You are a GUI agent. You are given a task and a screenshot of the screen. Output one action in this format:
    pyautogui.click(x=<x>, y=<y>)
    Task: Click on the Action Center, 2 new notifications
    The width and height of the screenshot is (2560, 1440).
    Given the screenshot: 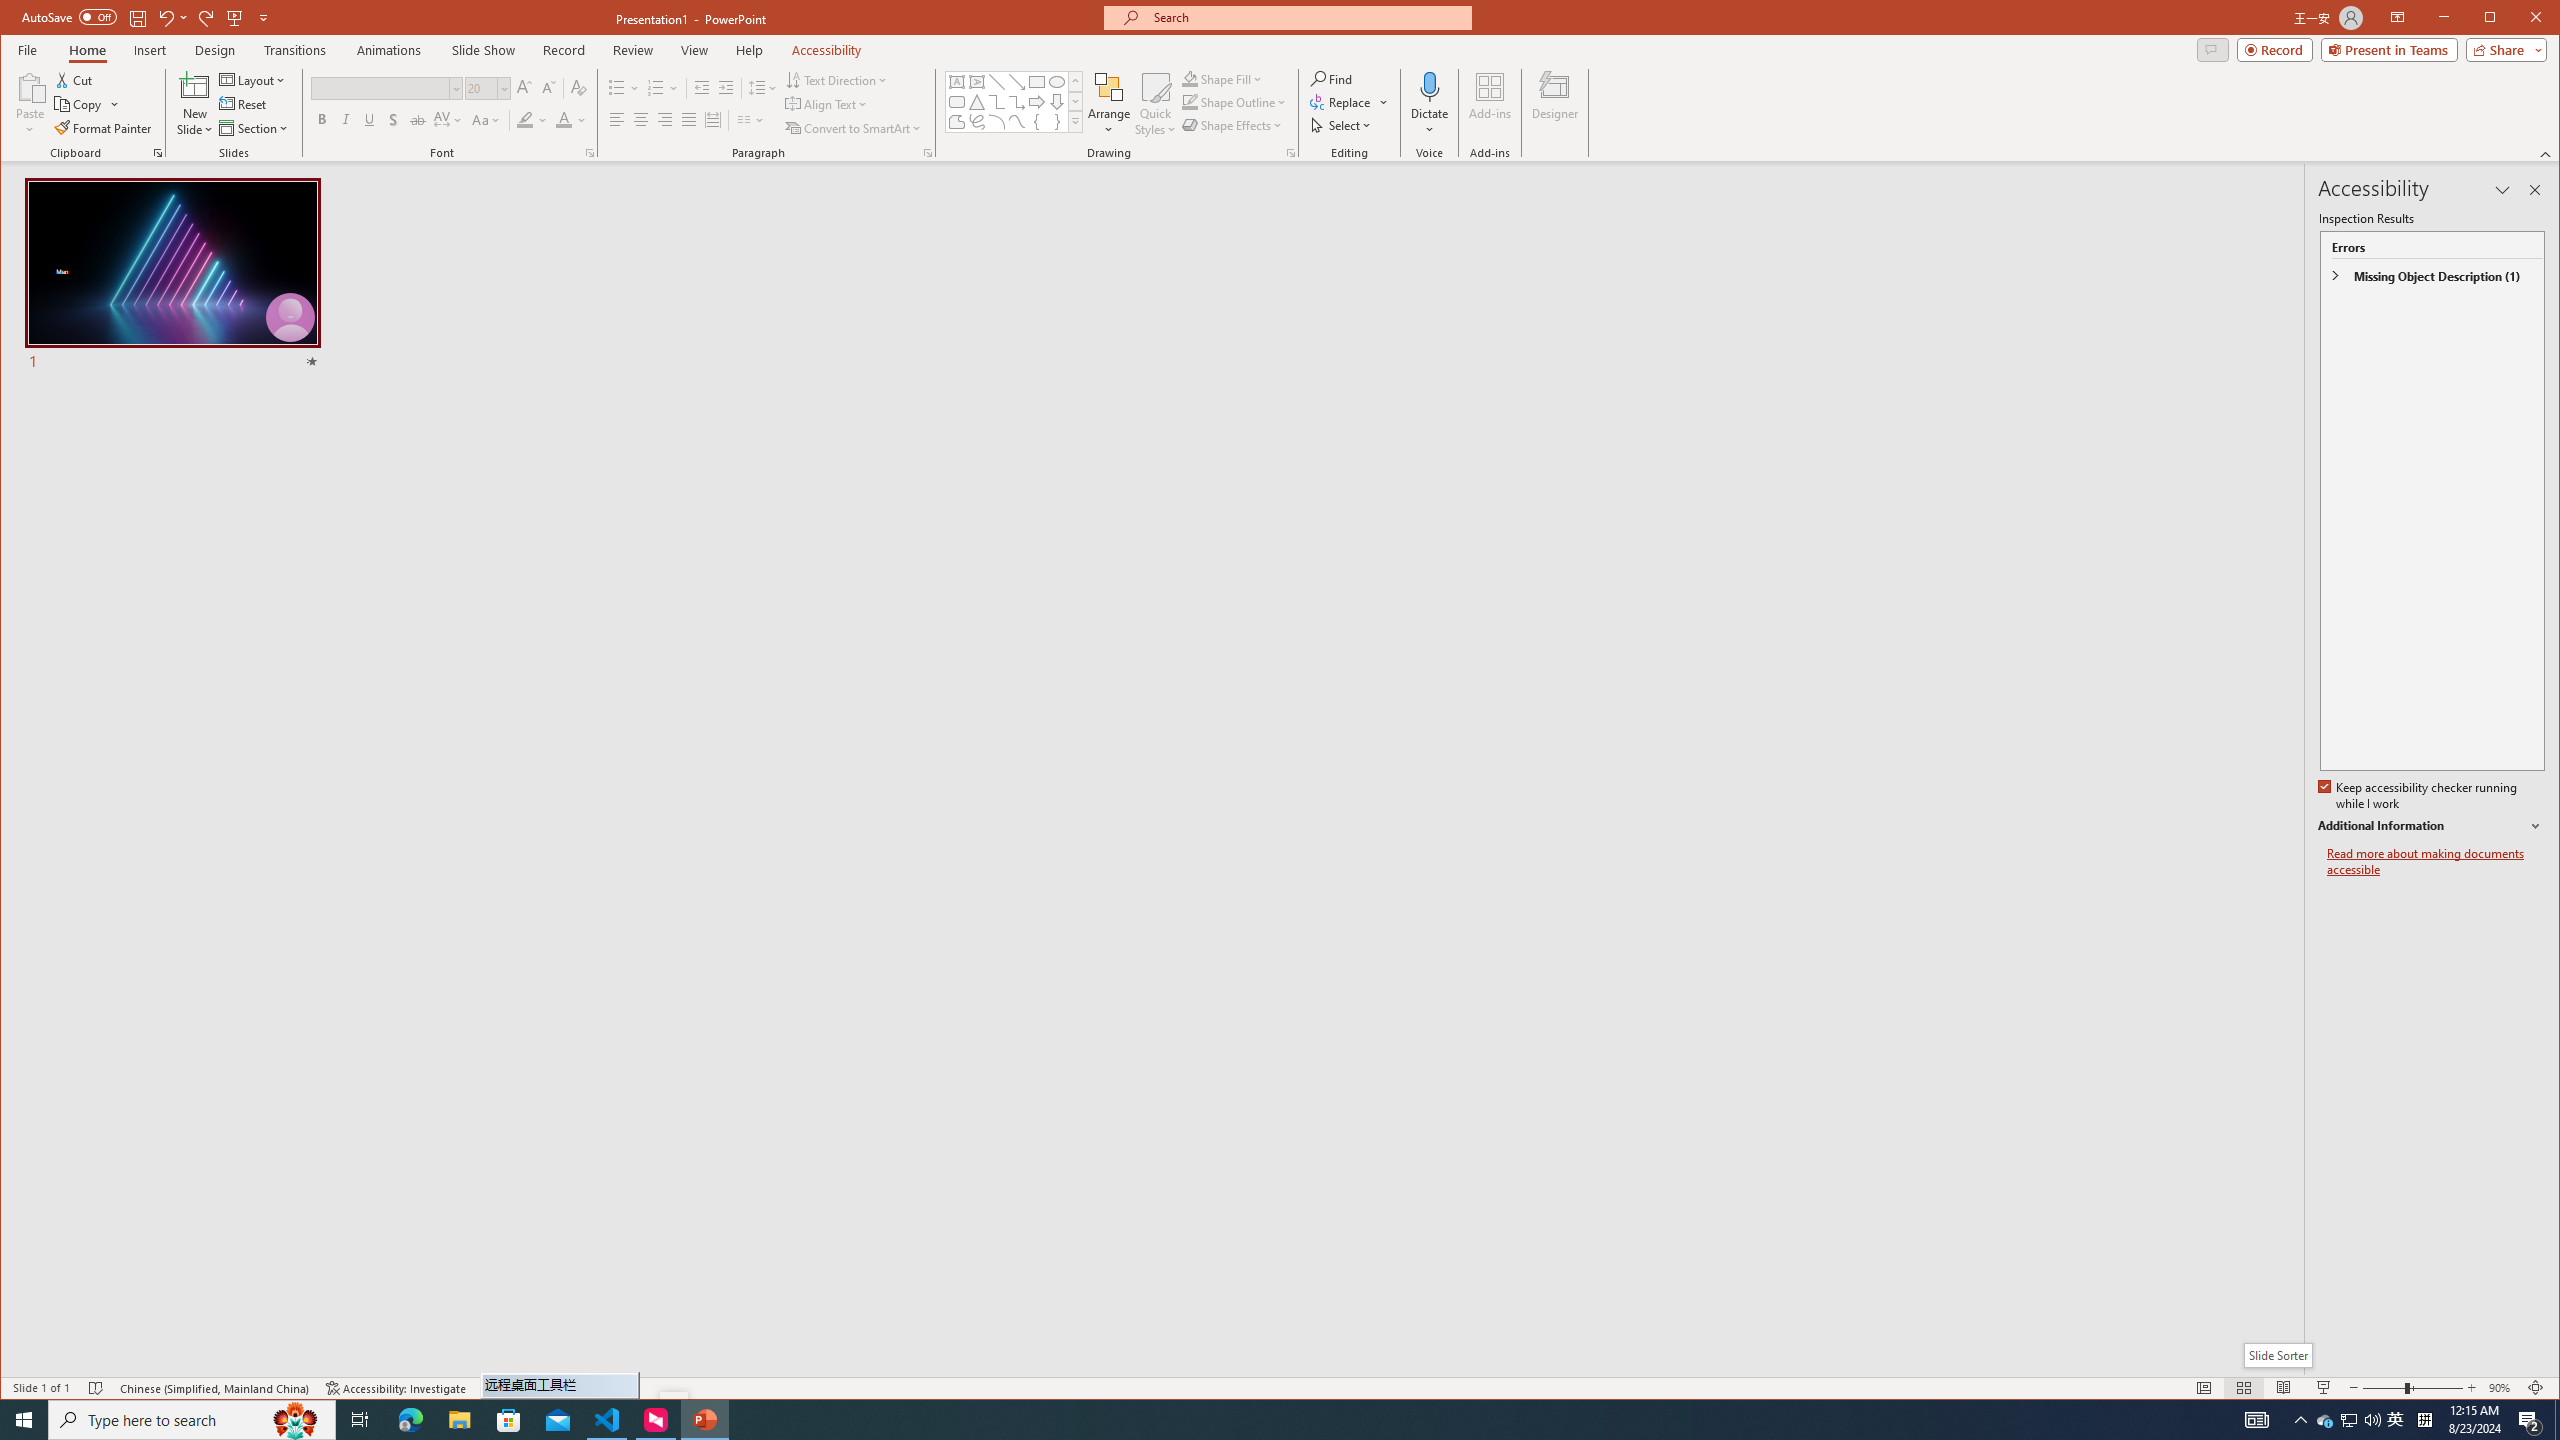 What is the action you would take?
    pyautogui.click(x=2530, y=1420)
    